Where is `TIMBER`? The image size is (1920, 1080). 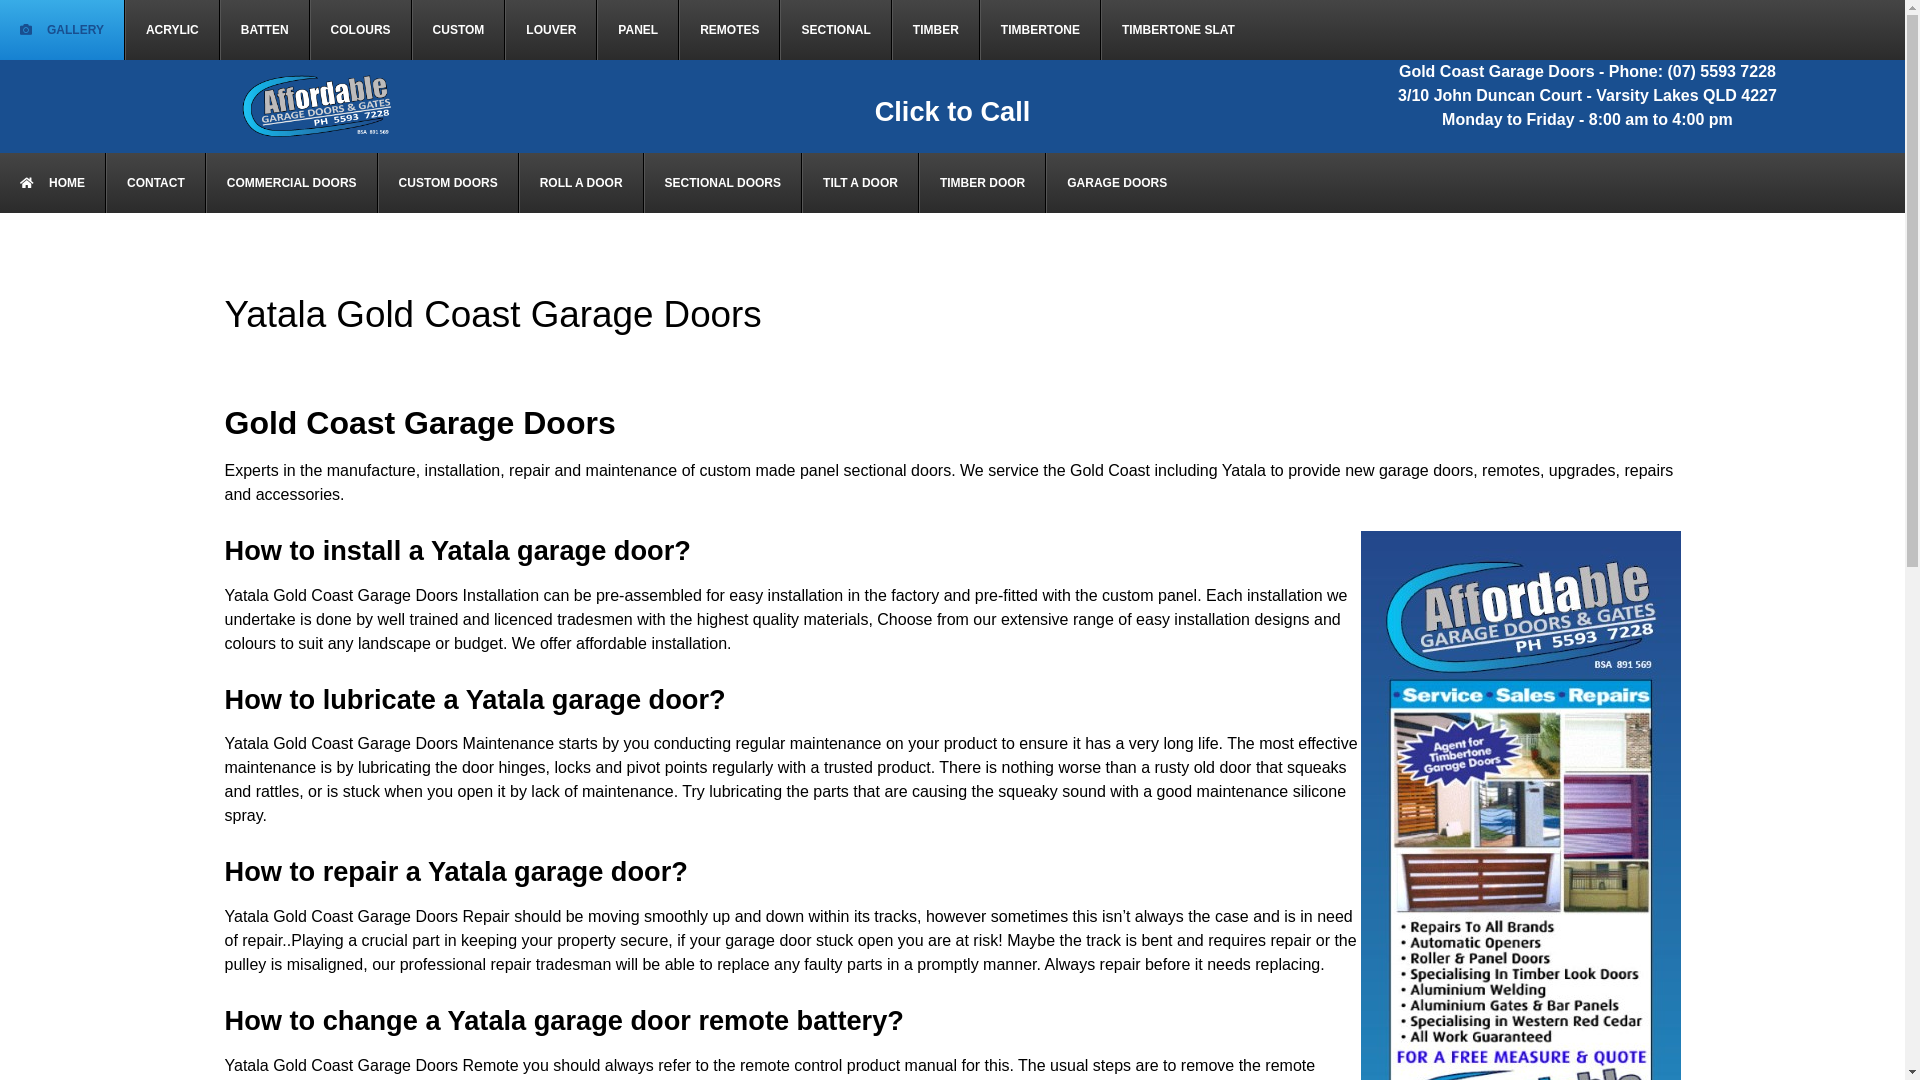 TIMBER is located at coordinates (936, 30).